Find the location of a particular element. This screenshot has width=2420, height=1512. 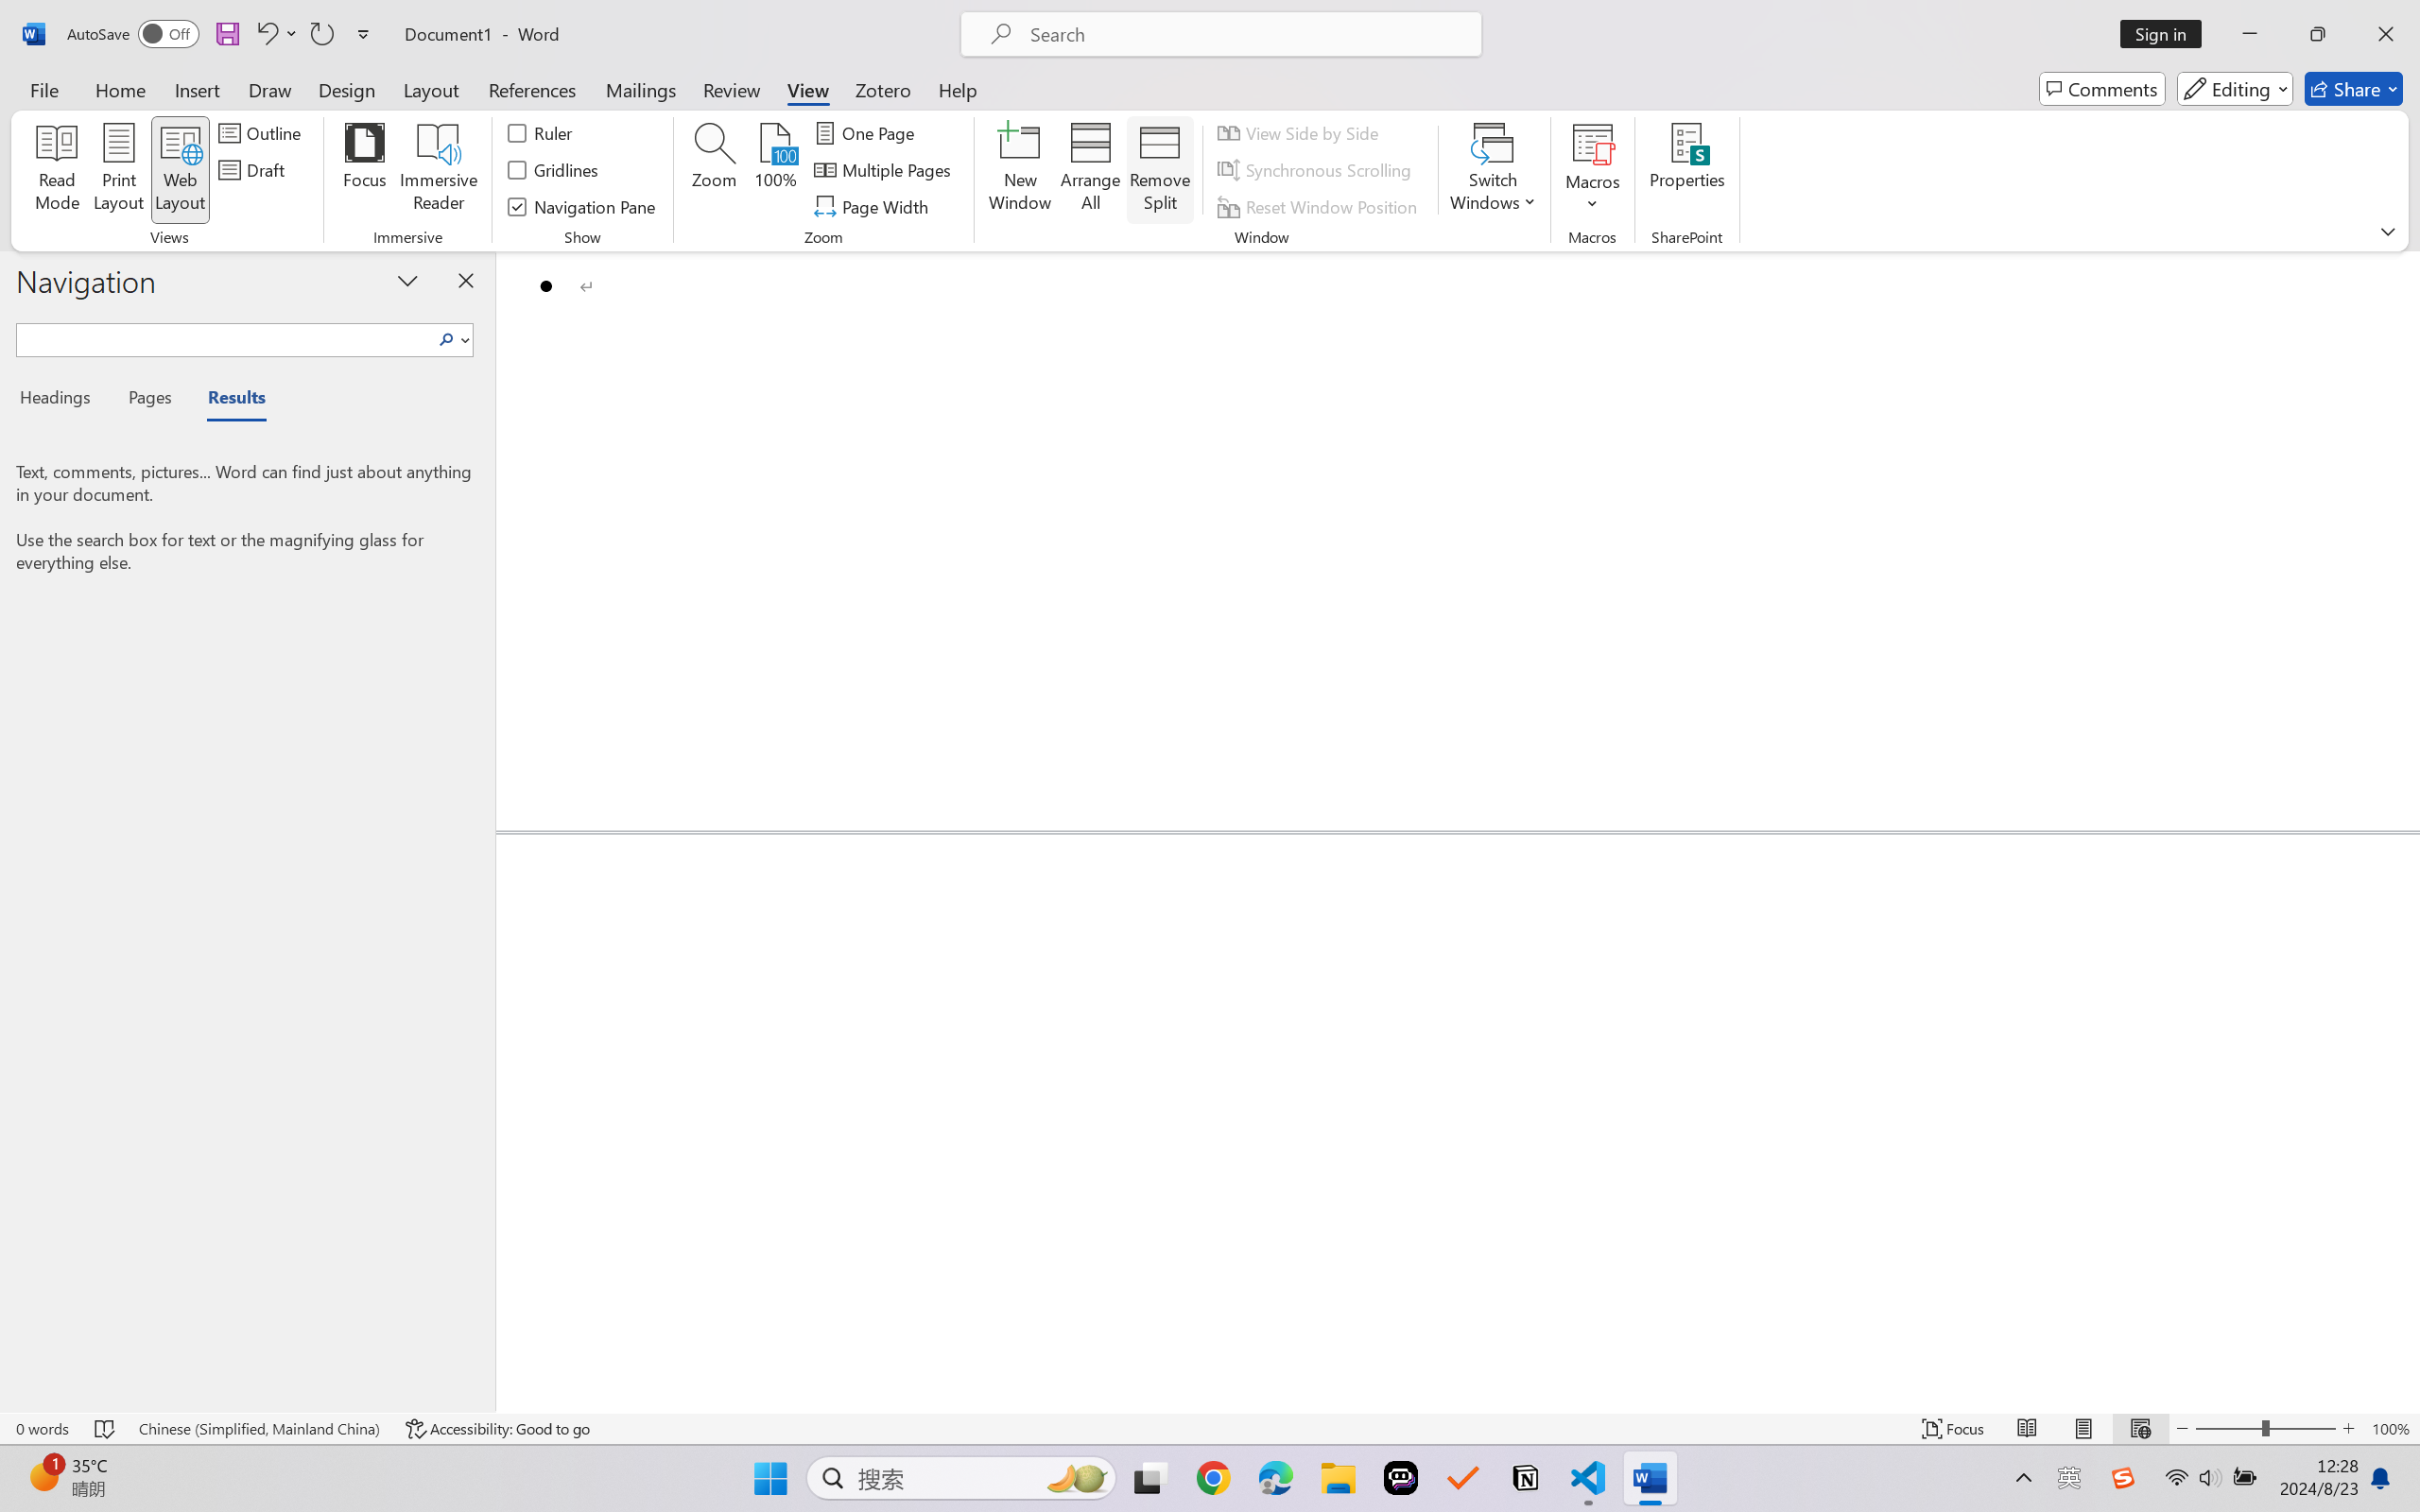

Navigation Pane is located at coordinates (582, 206).